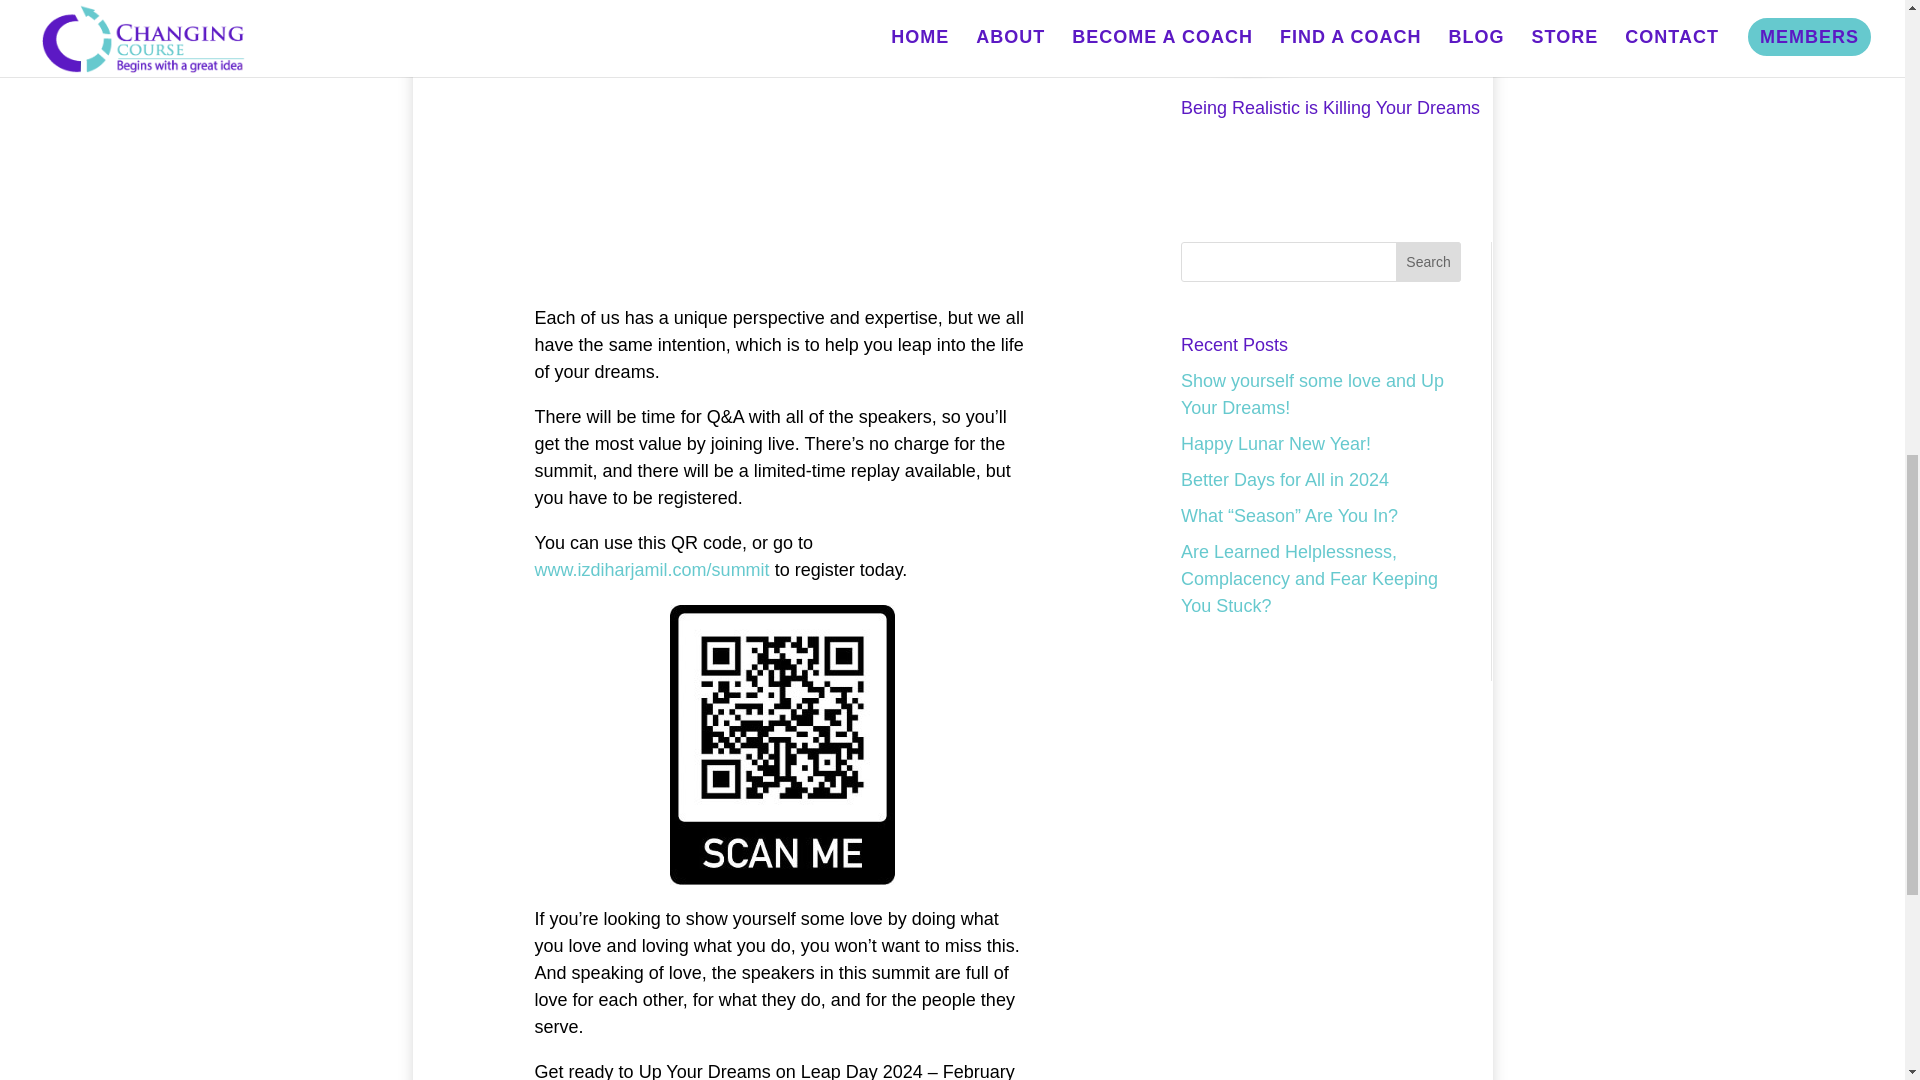 The height and width of the screenshot is (1080, 1920). What do you see at coordinates (1312, 394) in the screenshot?
I see `Show yourself some love and Up Your Dreams!` at bounding box center [1312, 394].